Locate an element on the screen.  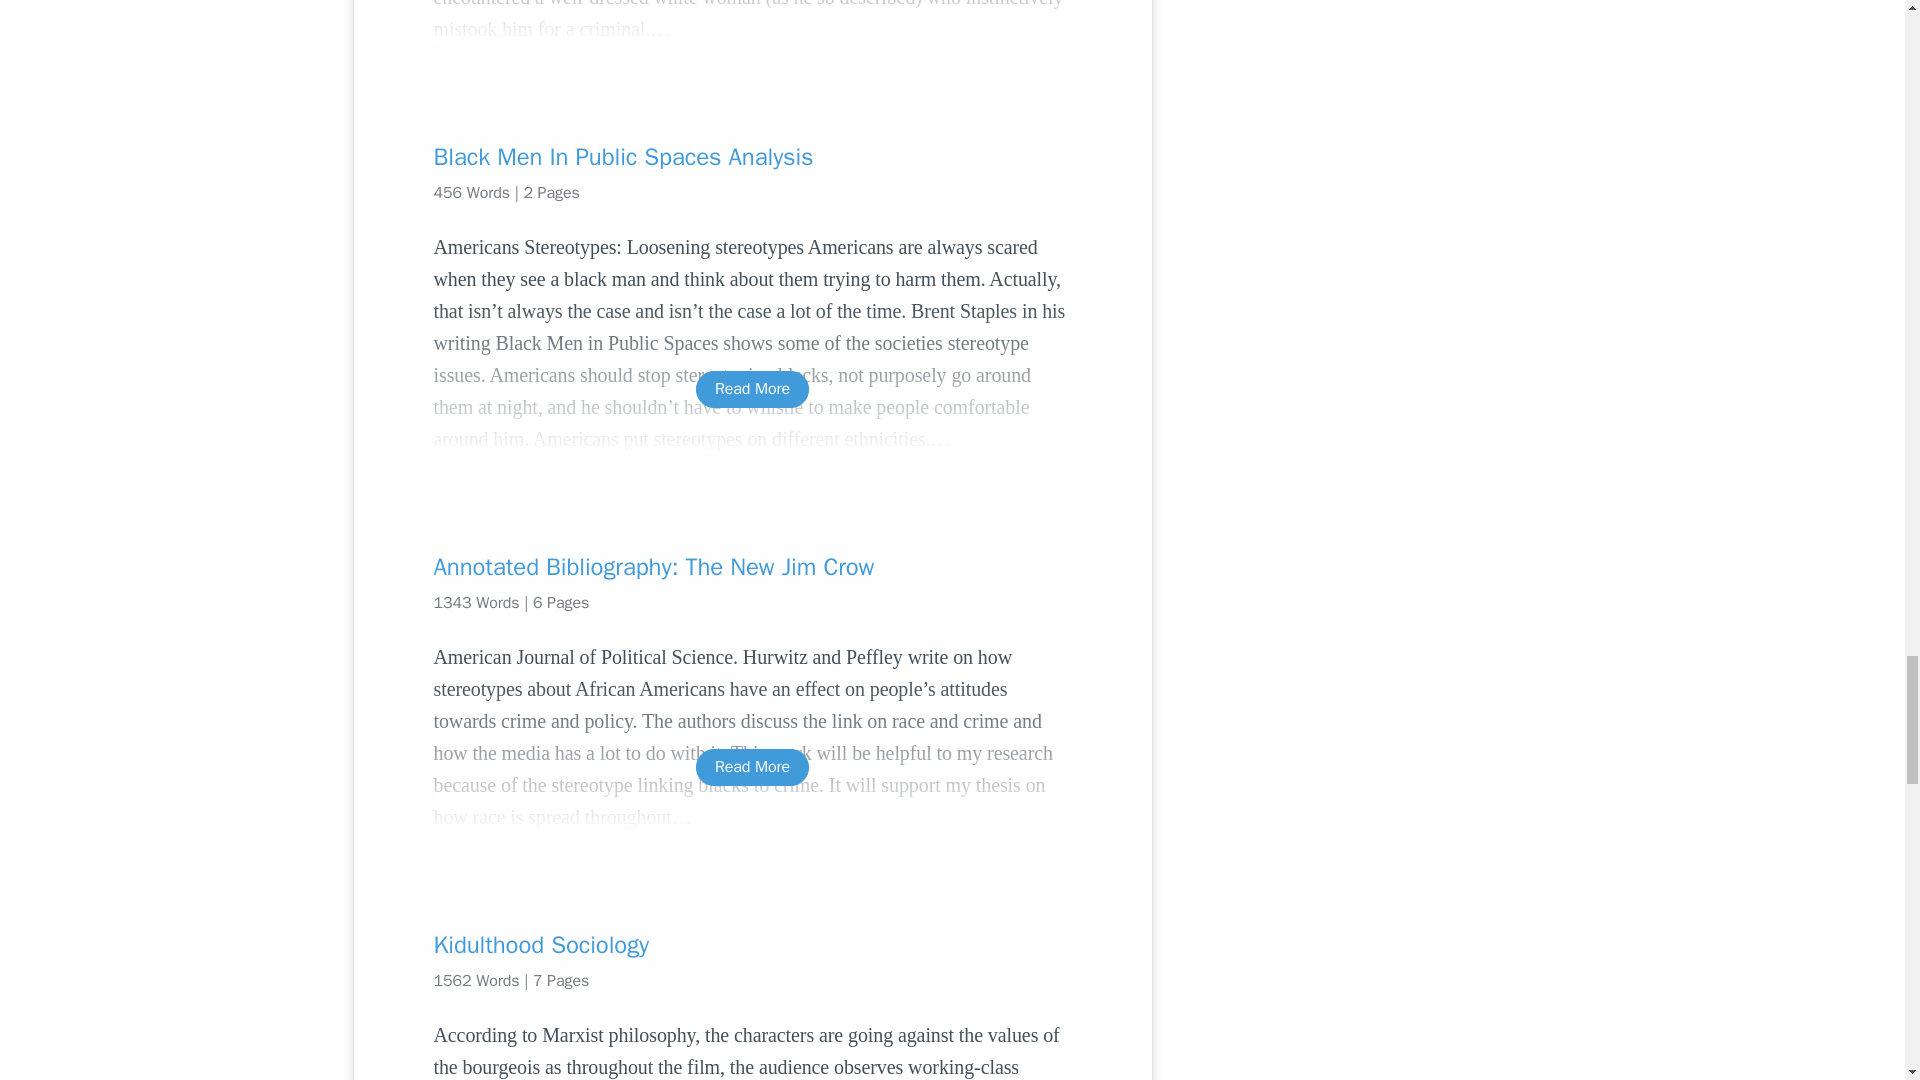
Read More is located at coordinates (752, 768).